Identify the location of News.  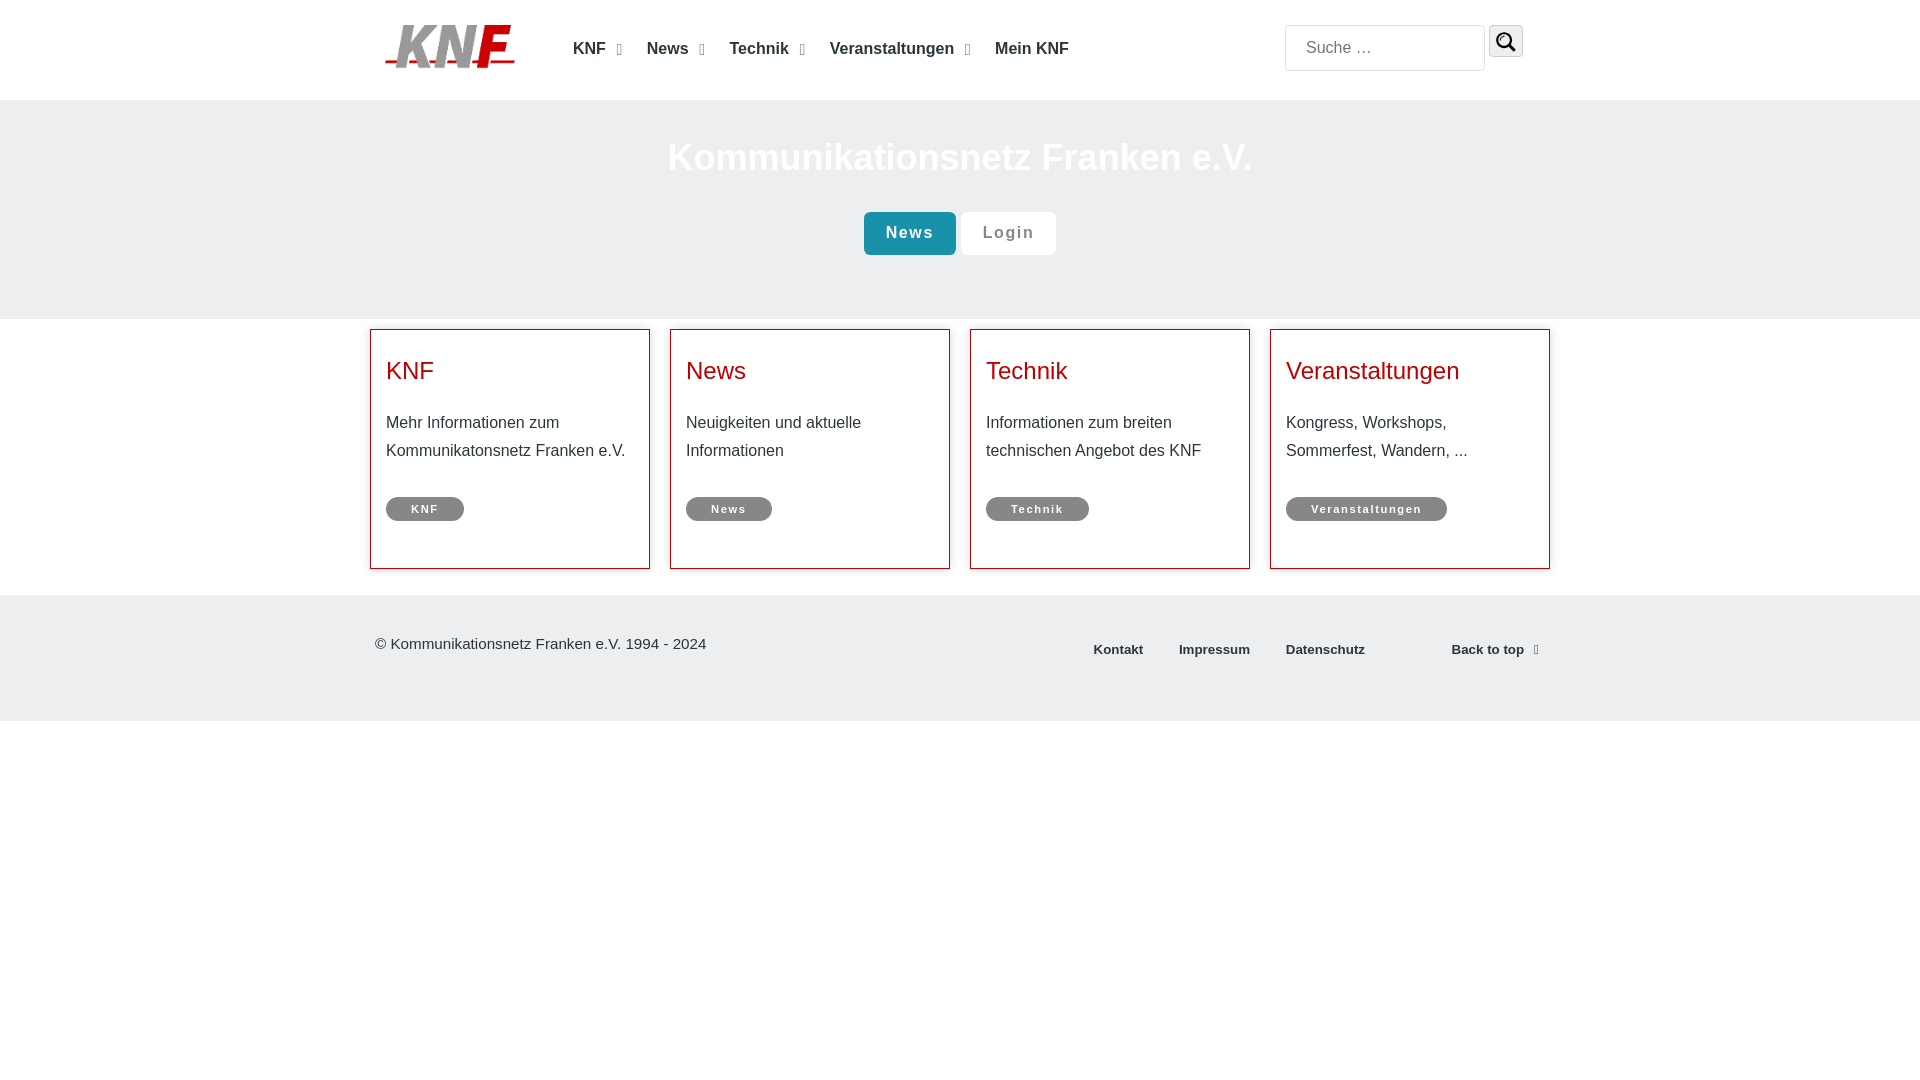
(678, 50).